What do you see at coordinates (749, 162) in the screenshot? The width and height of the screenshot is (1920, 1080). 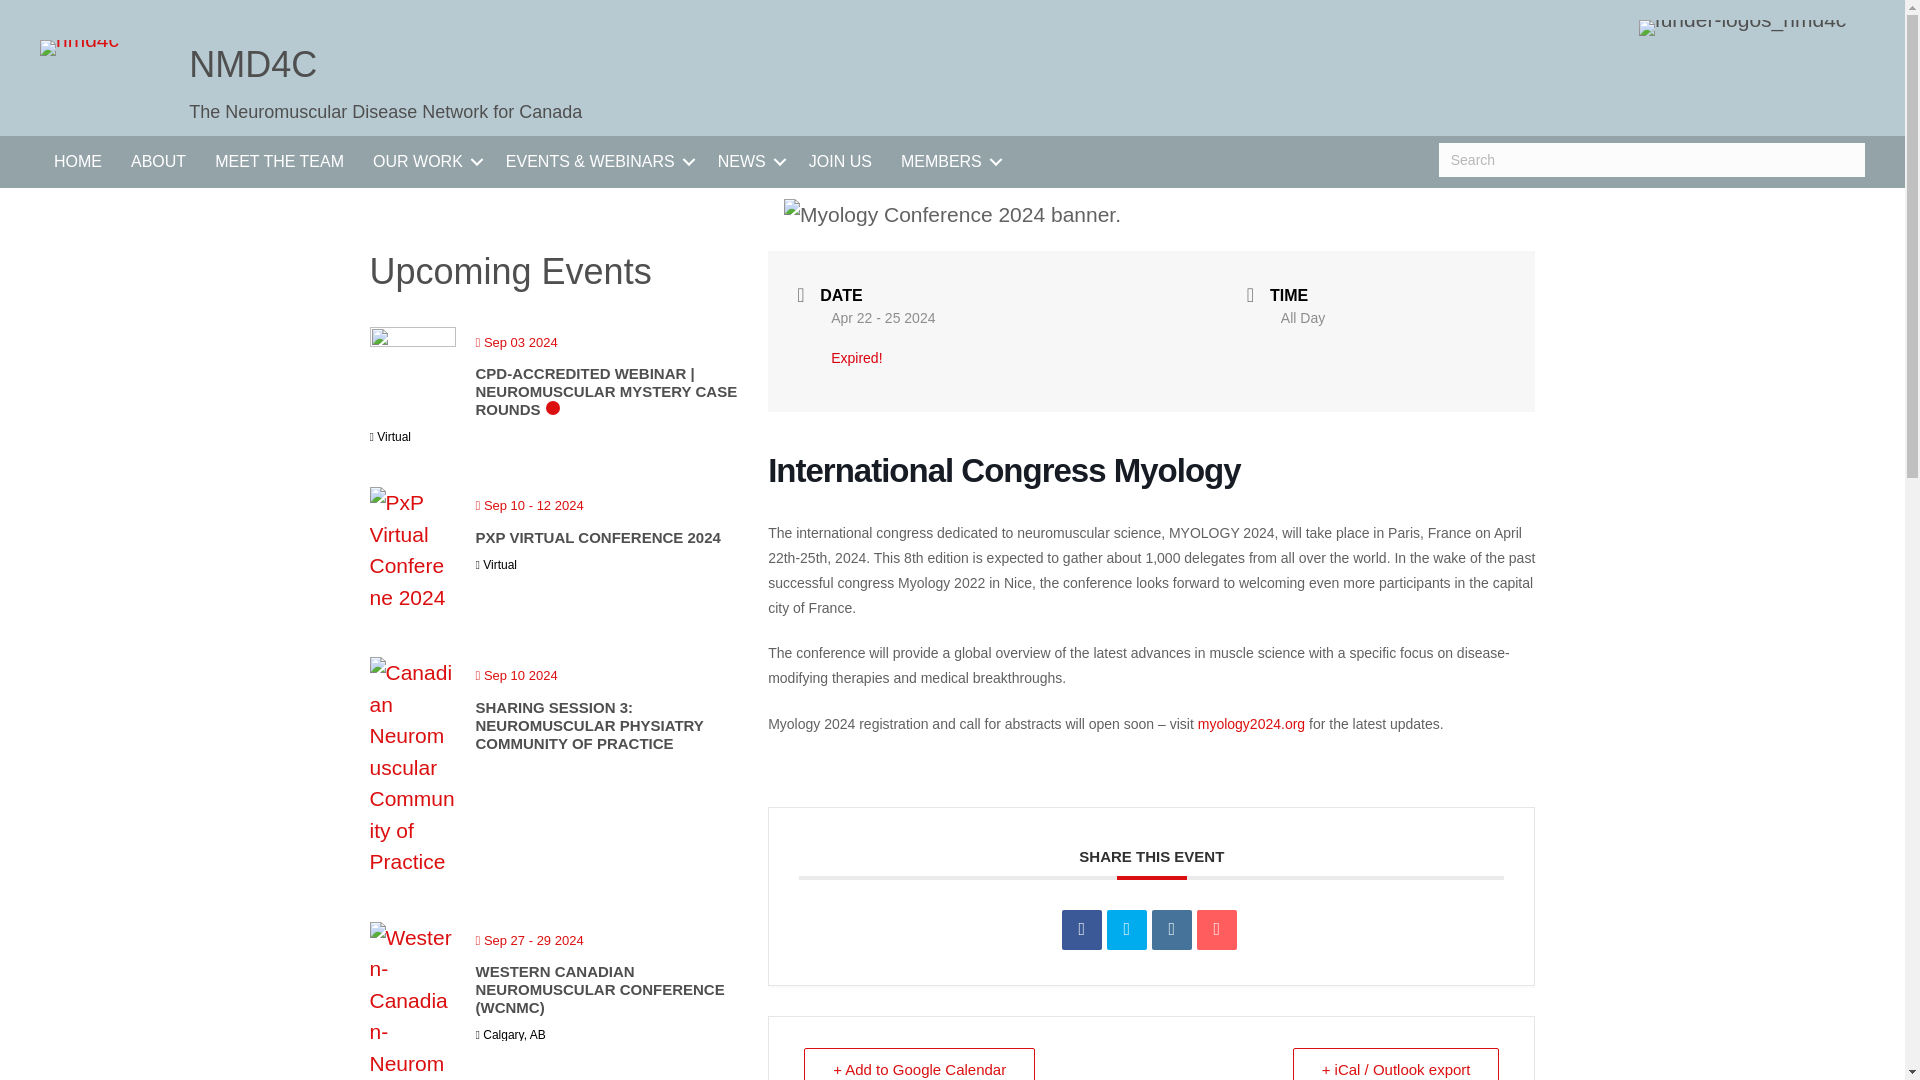 I see `NEWS` at bounding box center [749, 162].